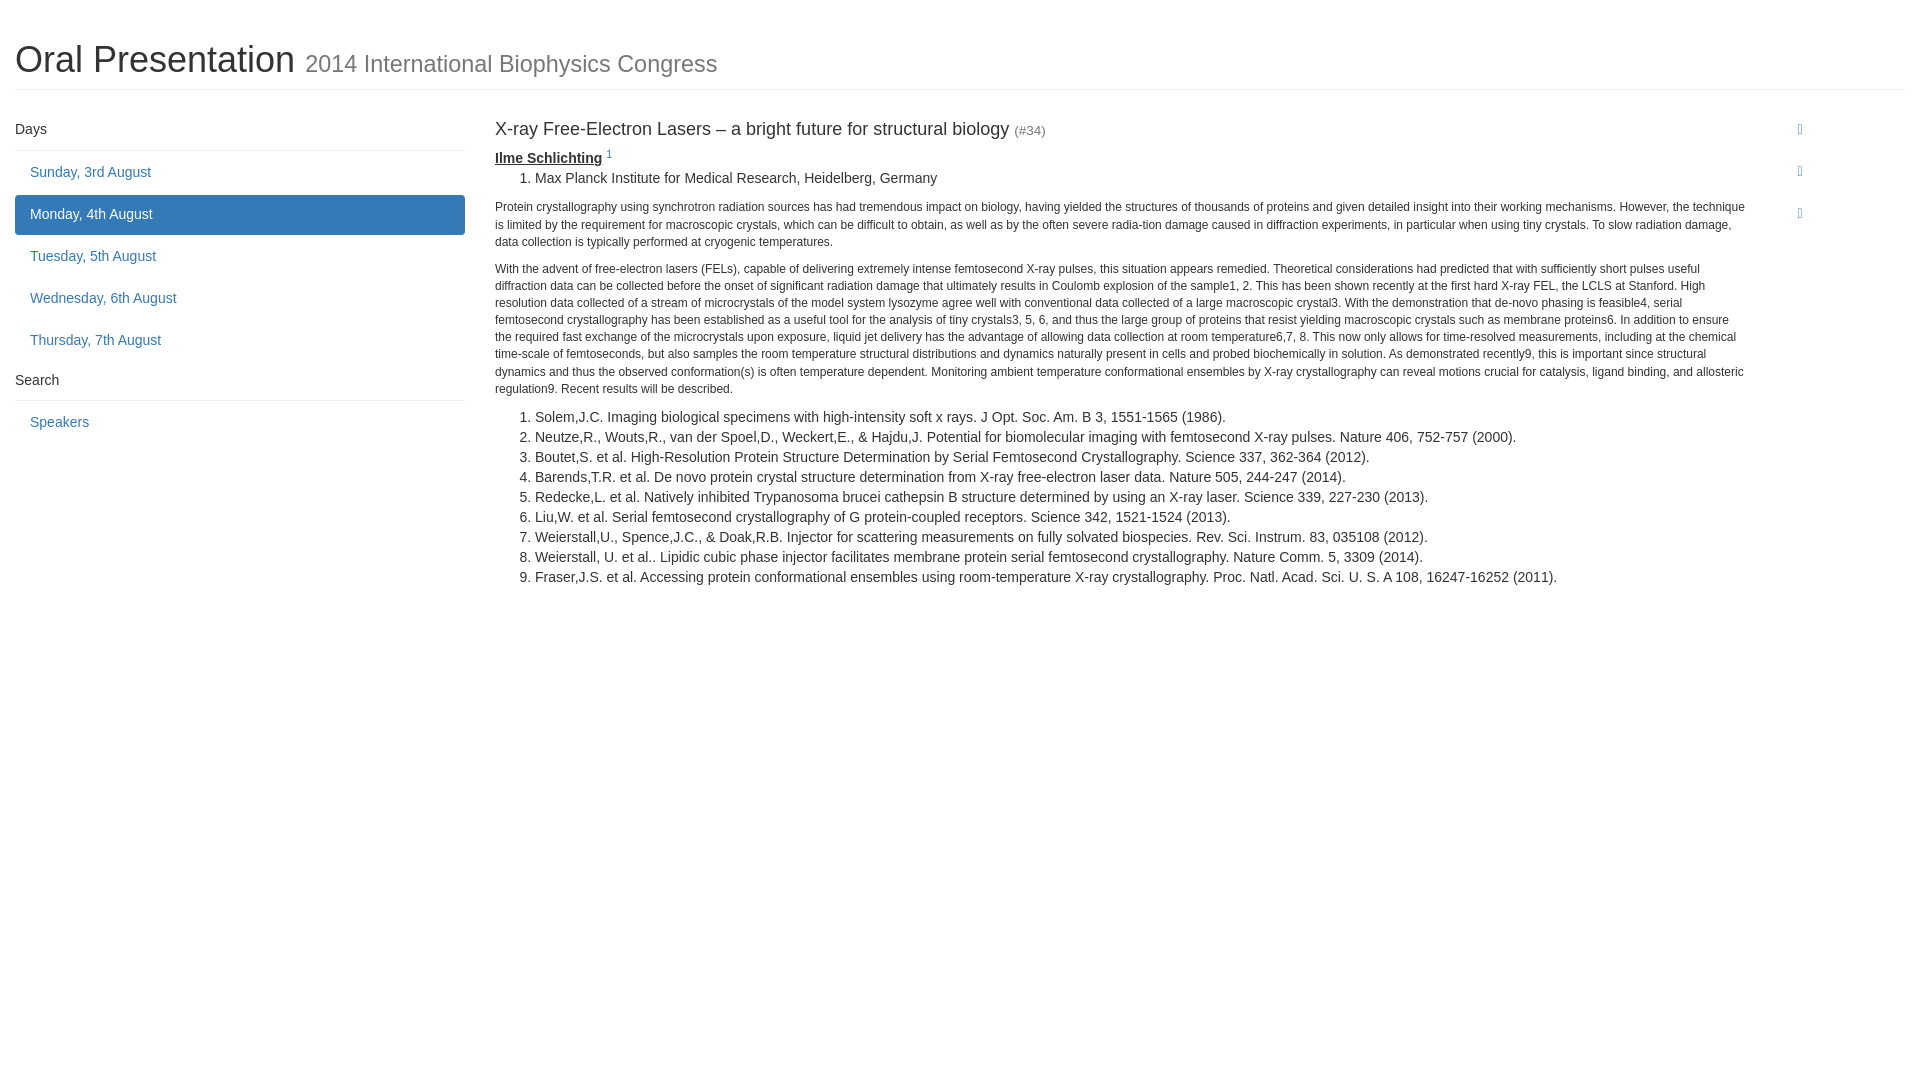  What do you see at coordinates (240, 340) in the screenshot?
I see `Thursday, 7th August` at bounding box center [240, 340].